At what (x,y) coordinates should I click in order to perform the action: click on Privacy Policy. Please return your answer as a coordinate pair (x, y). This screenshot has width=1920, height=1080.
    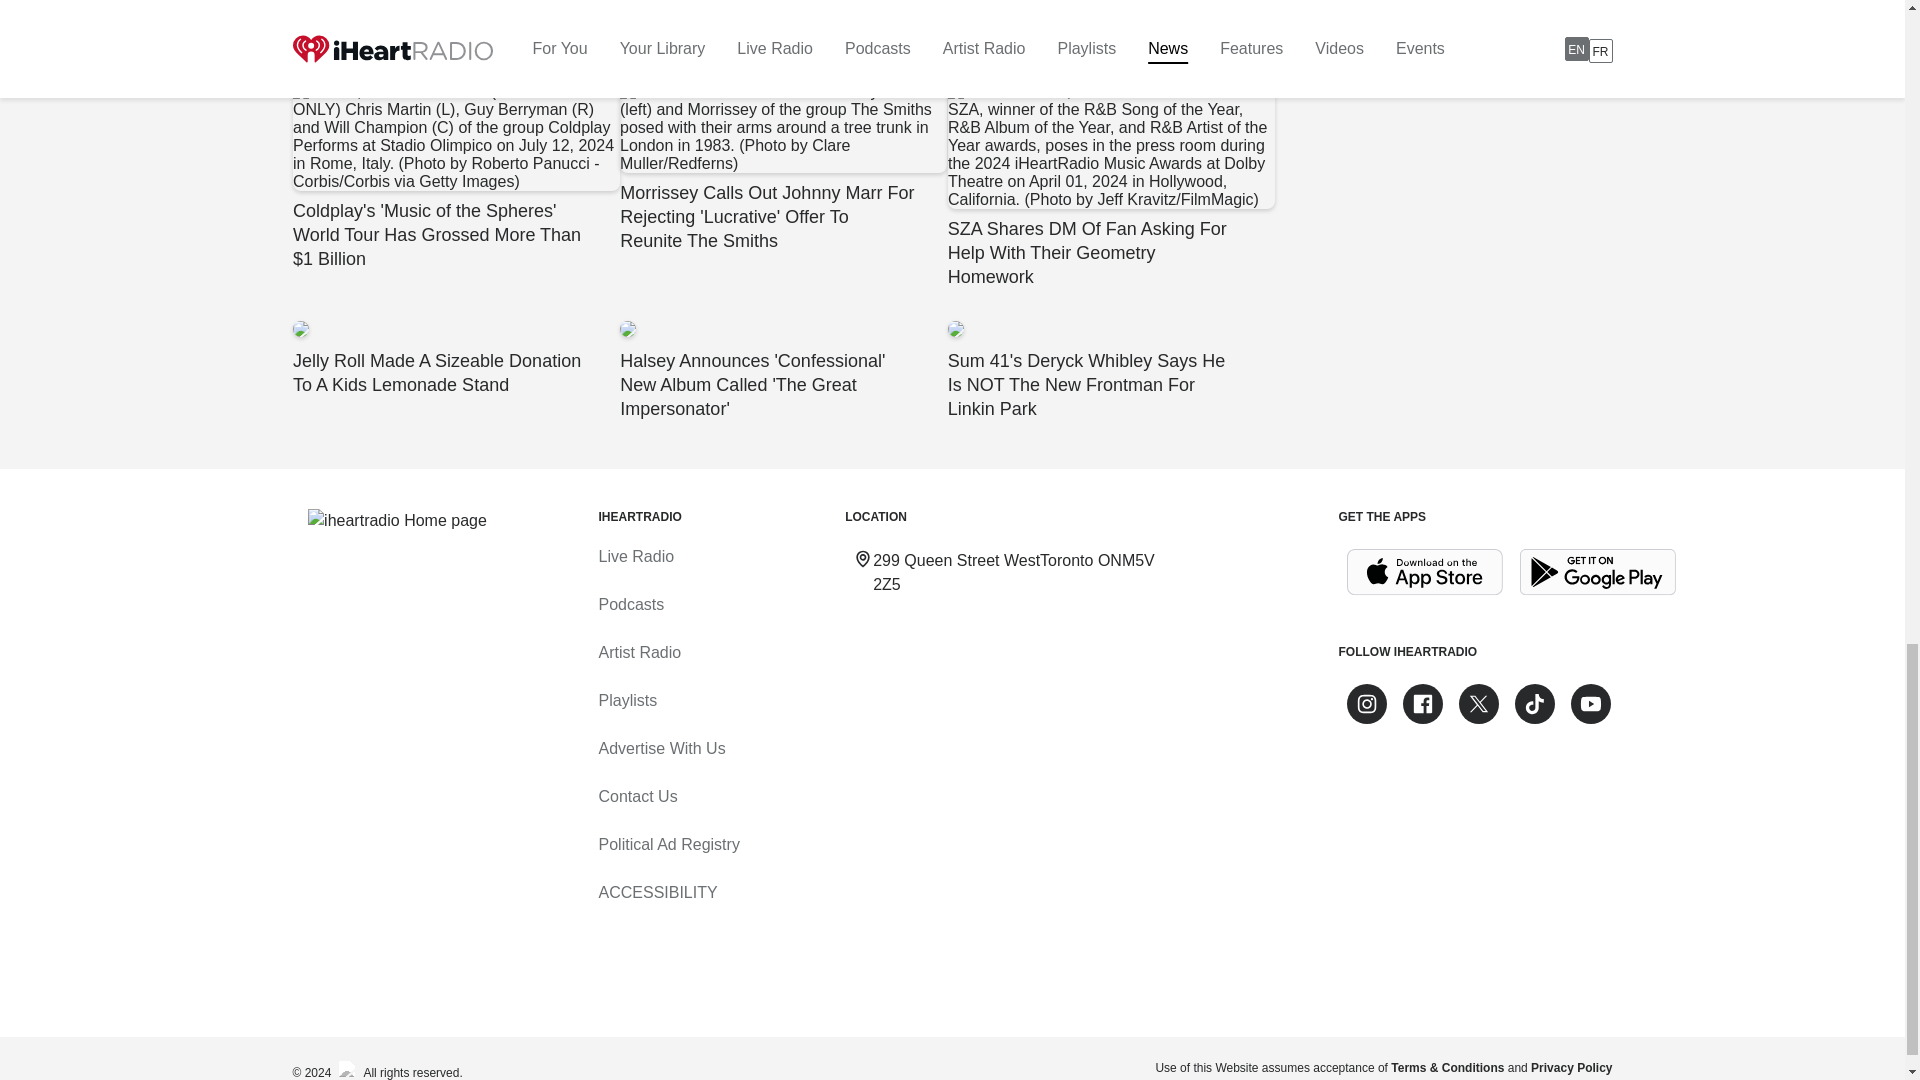
    Looking at the image, I should click on (1571, 1067).